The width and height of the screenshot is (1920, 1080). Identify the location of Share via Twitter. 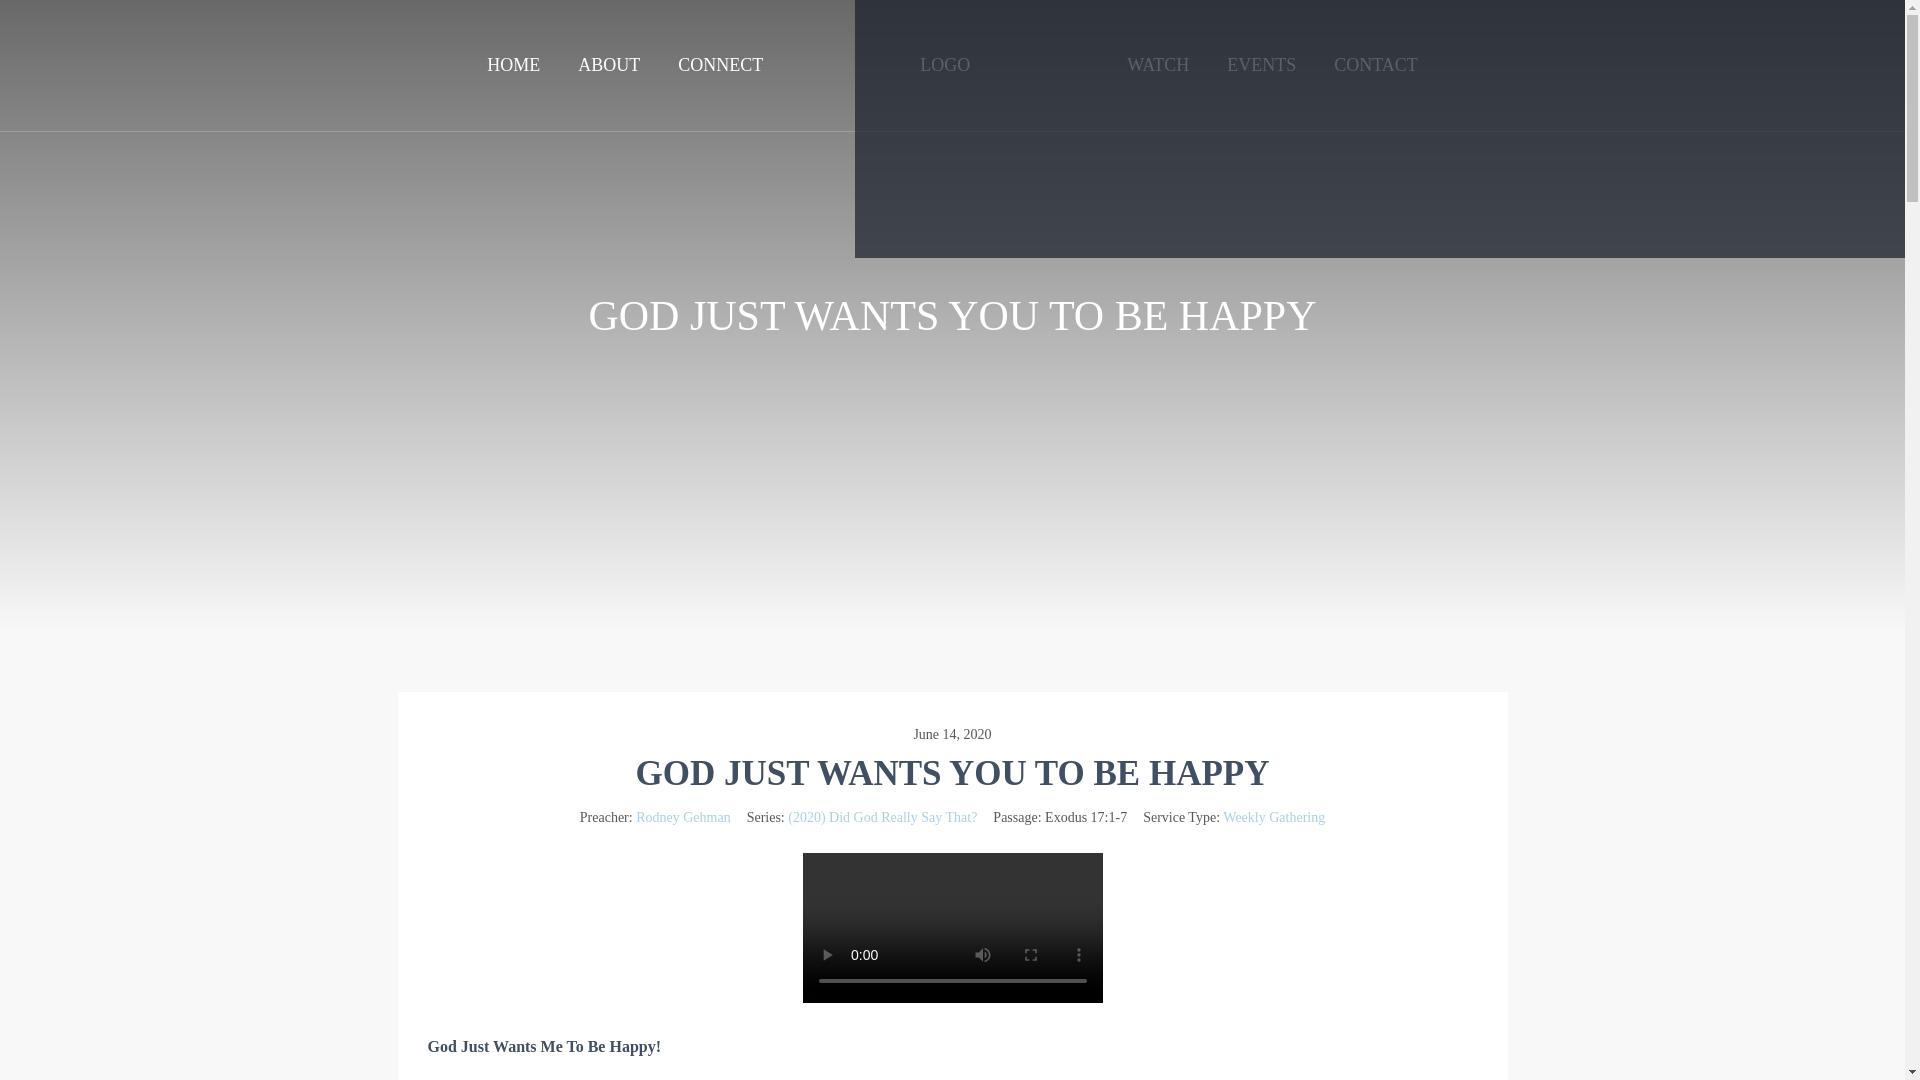
(1724, 129).